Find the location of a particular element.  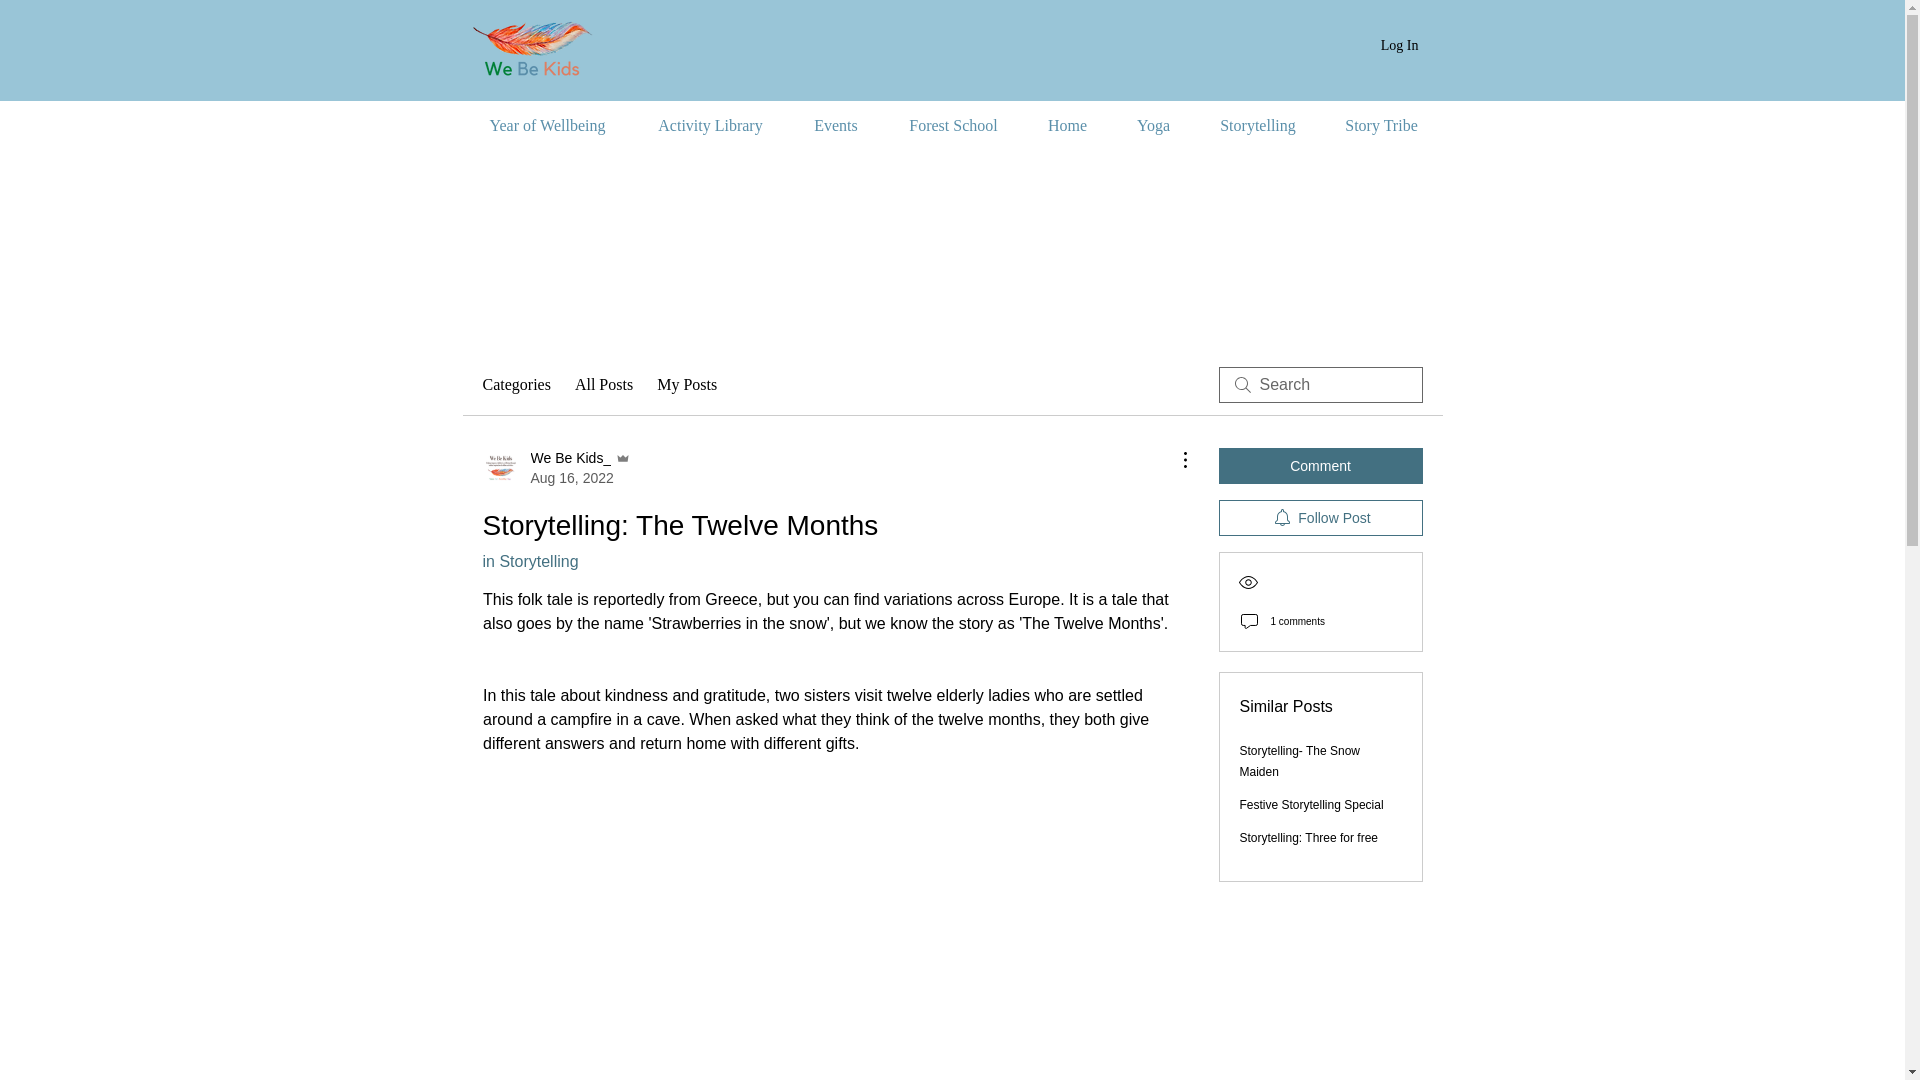

Storytelling- The Snow Maiden is located at coordinates (1300, 761).